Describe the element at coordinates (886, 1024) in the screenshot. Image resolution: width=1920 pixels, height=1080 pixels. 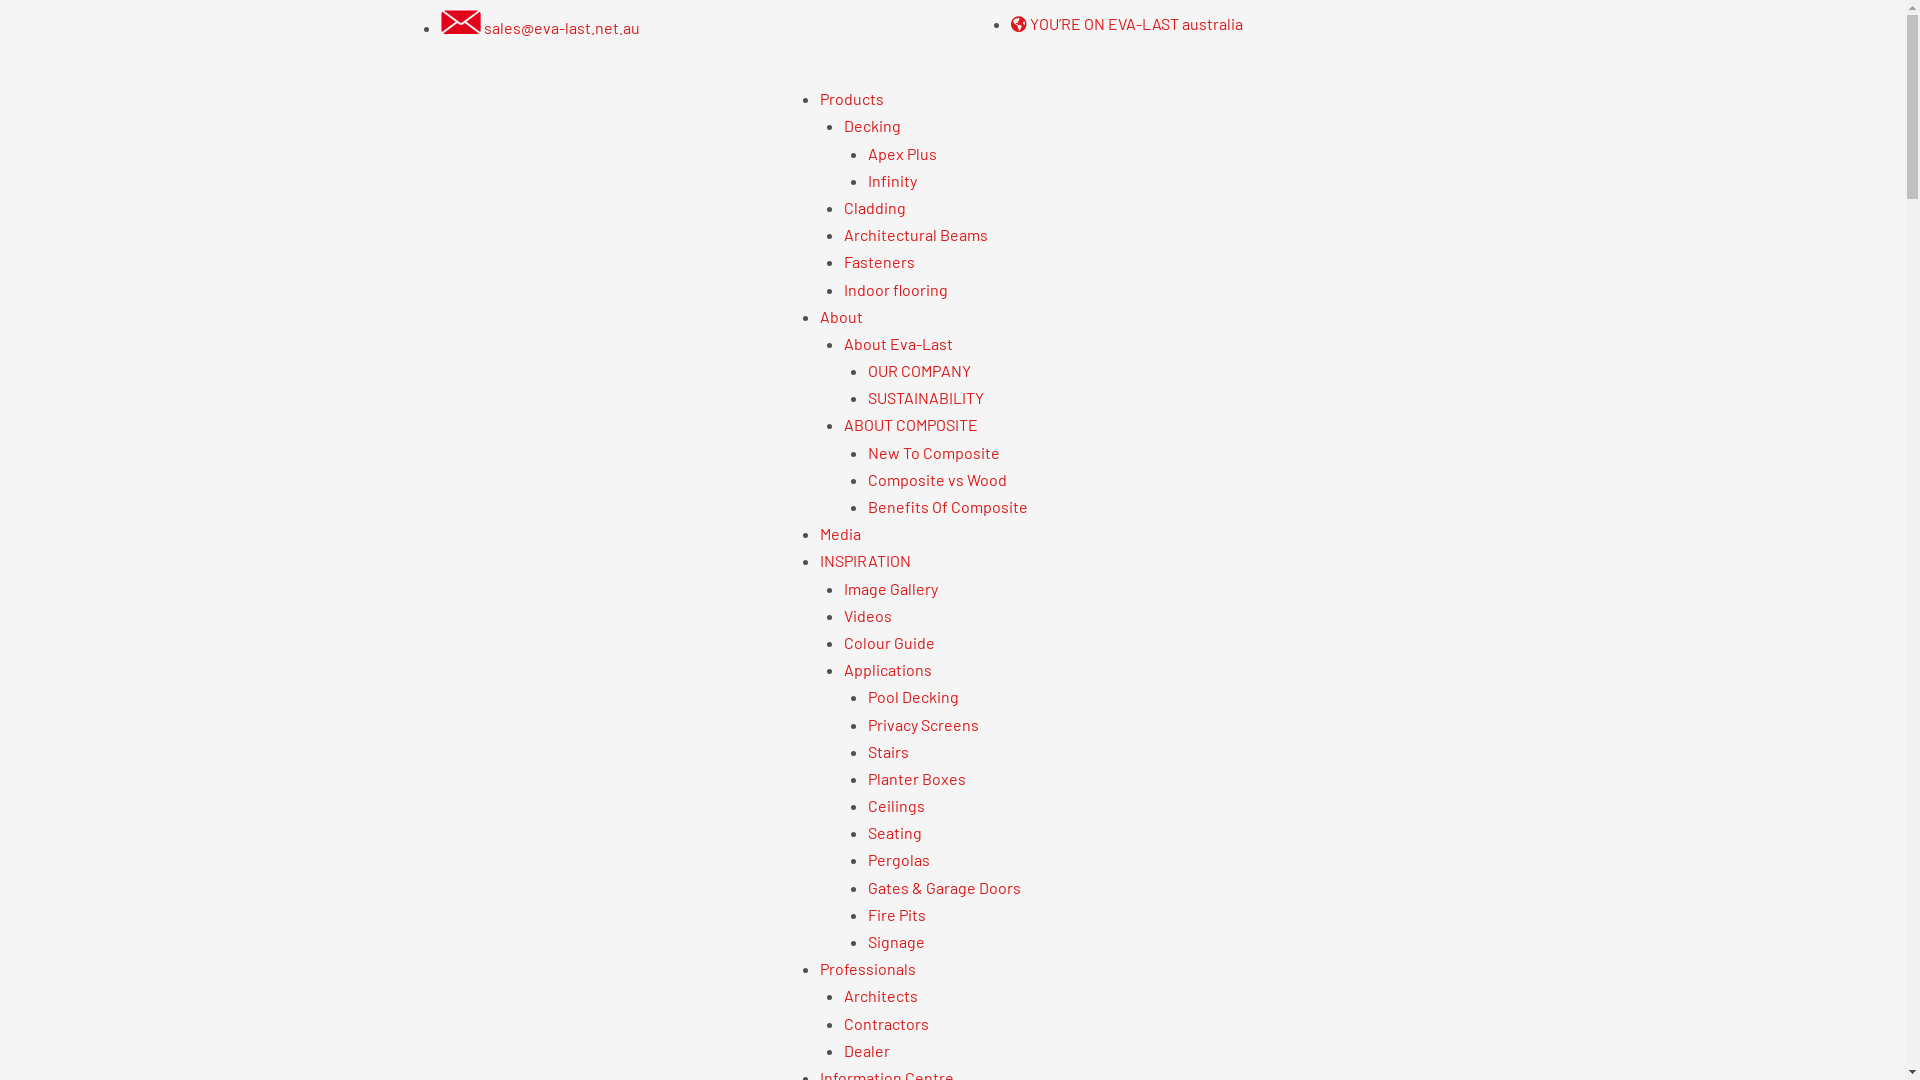
I see `Contractors` at that location.